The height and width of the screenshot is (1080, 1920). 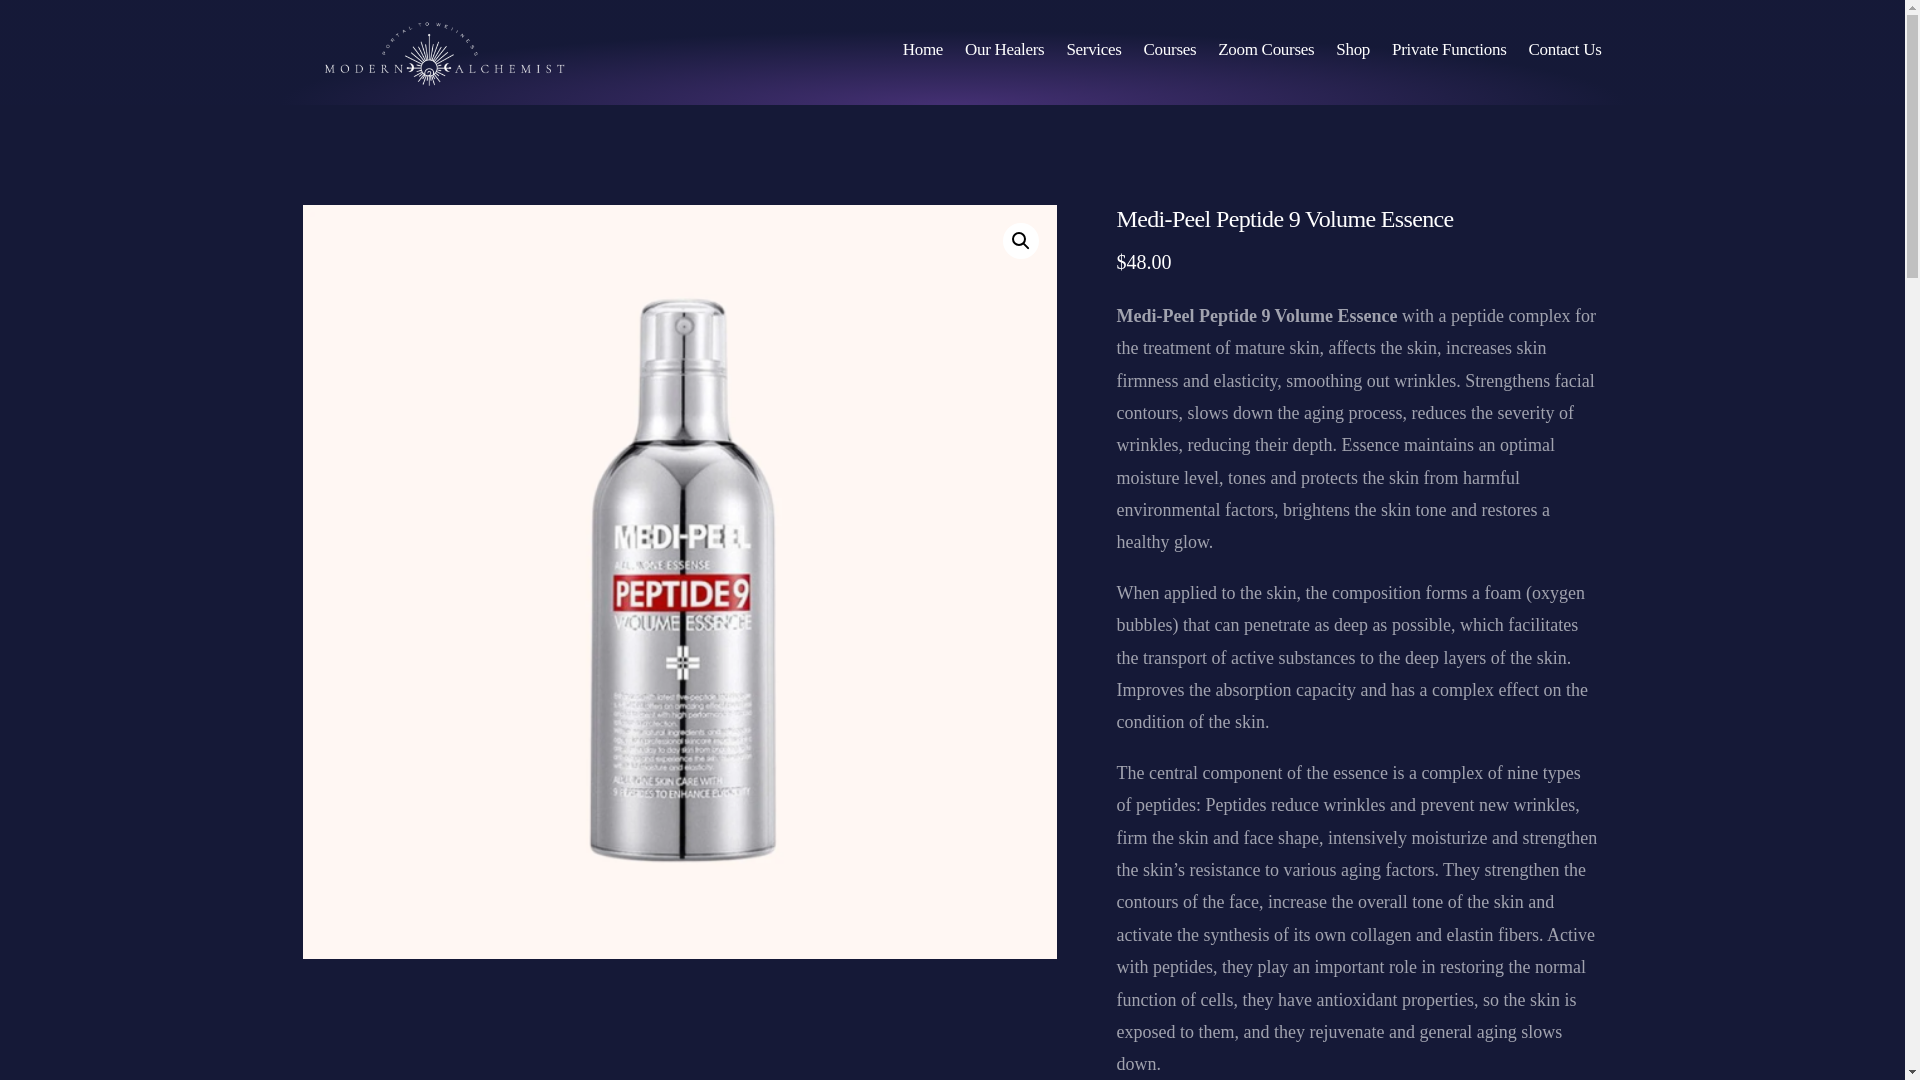 I want to click on Our Healers, so click(x=1004, y=50).